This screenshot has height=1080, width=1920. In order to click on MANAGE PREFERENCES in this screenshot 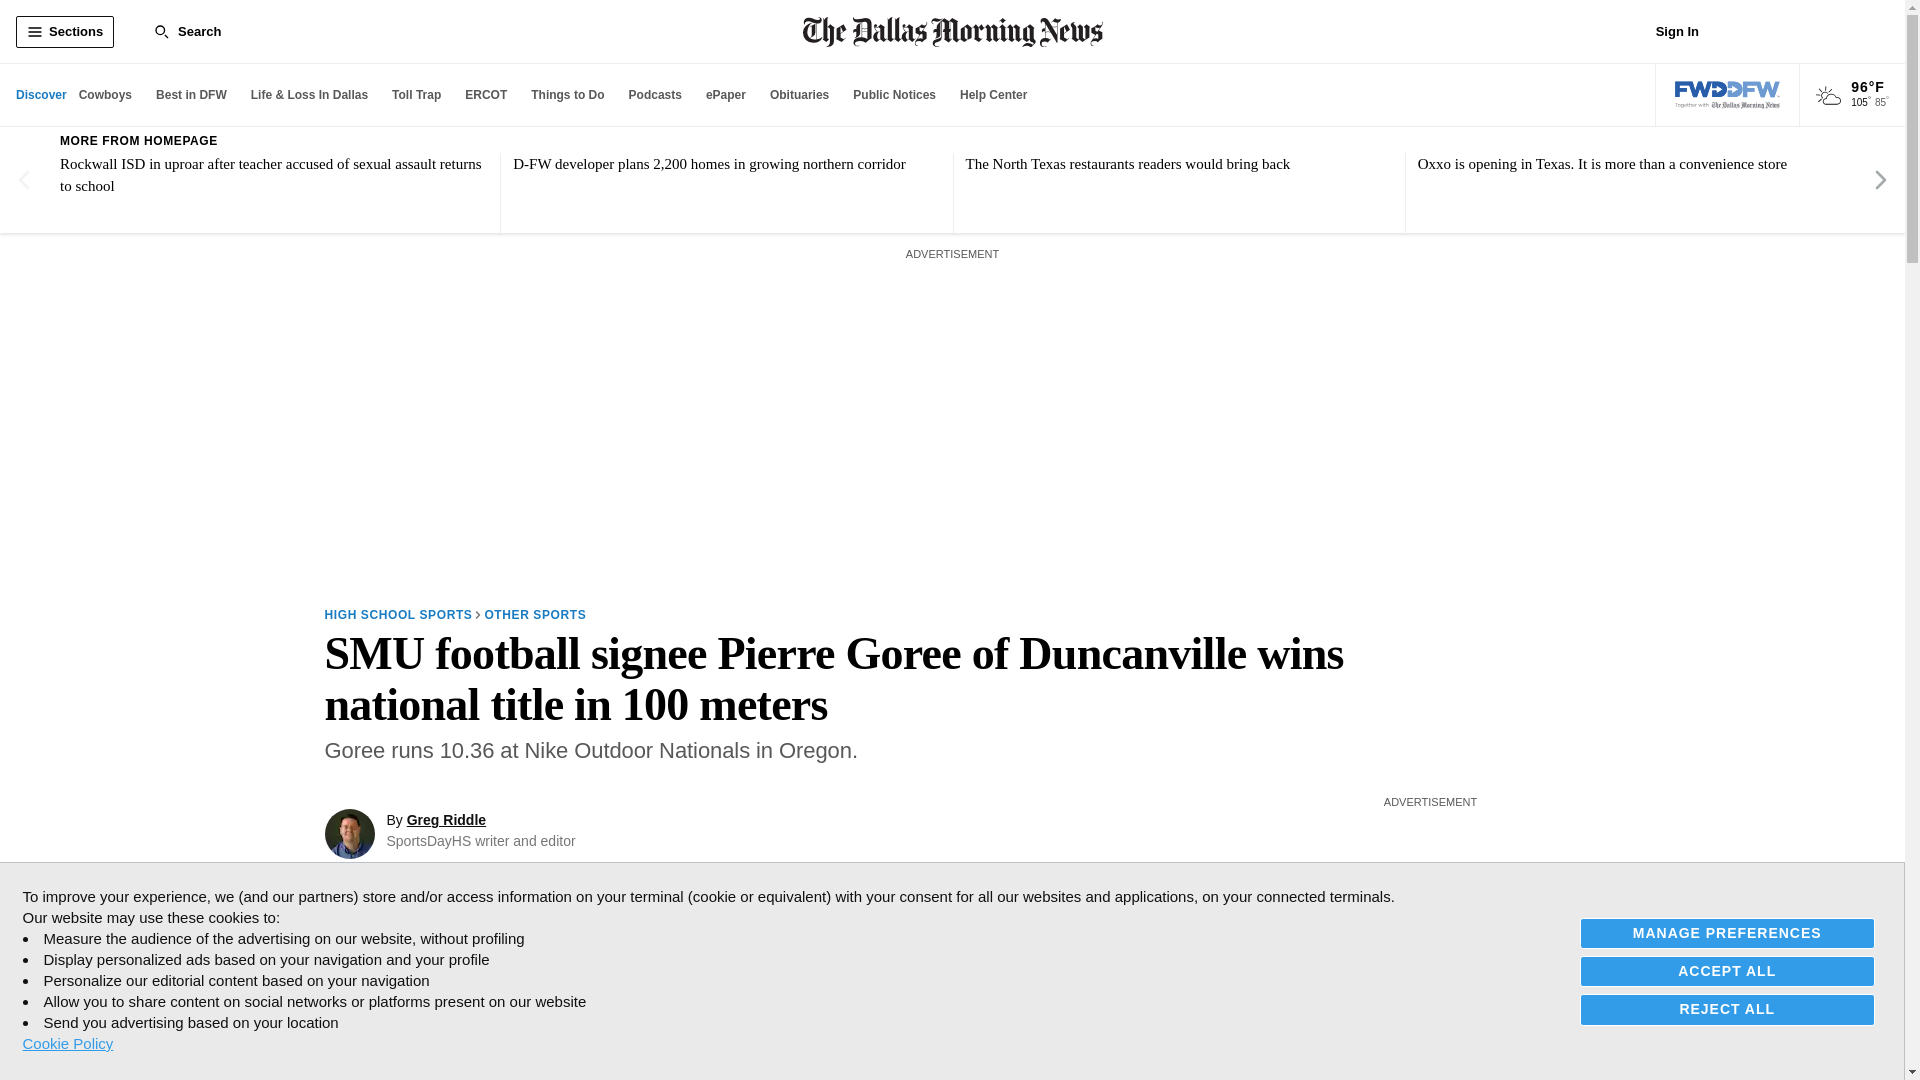, I will do `click(1728, 934)`.